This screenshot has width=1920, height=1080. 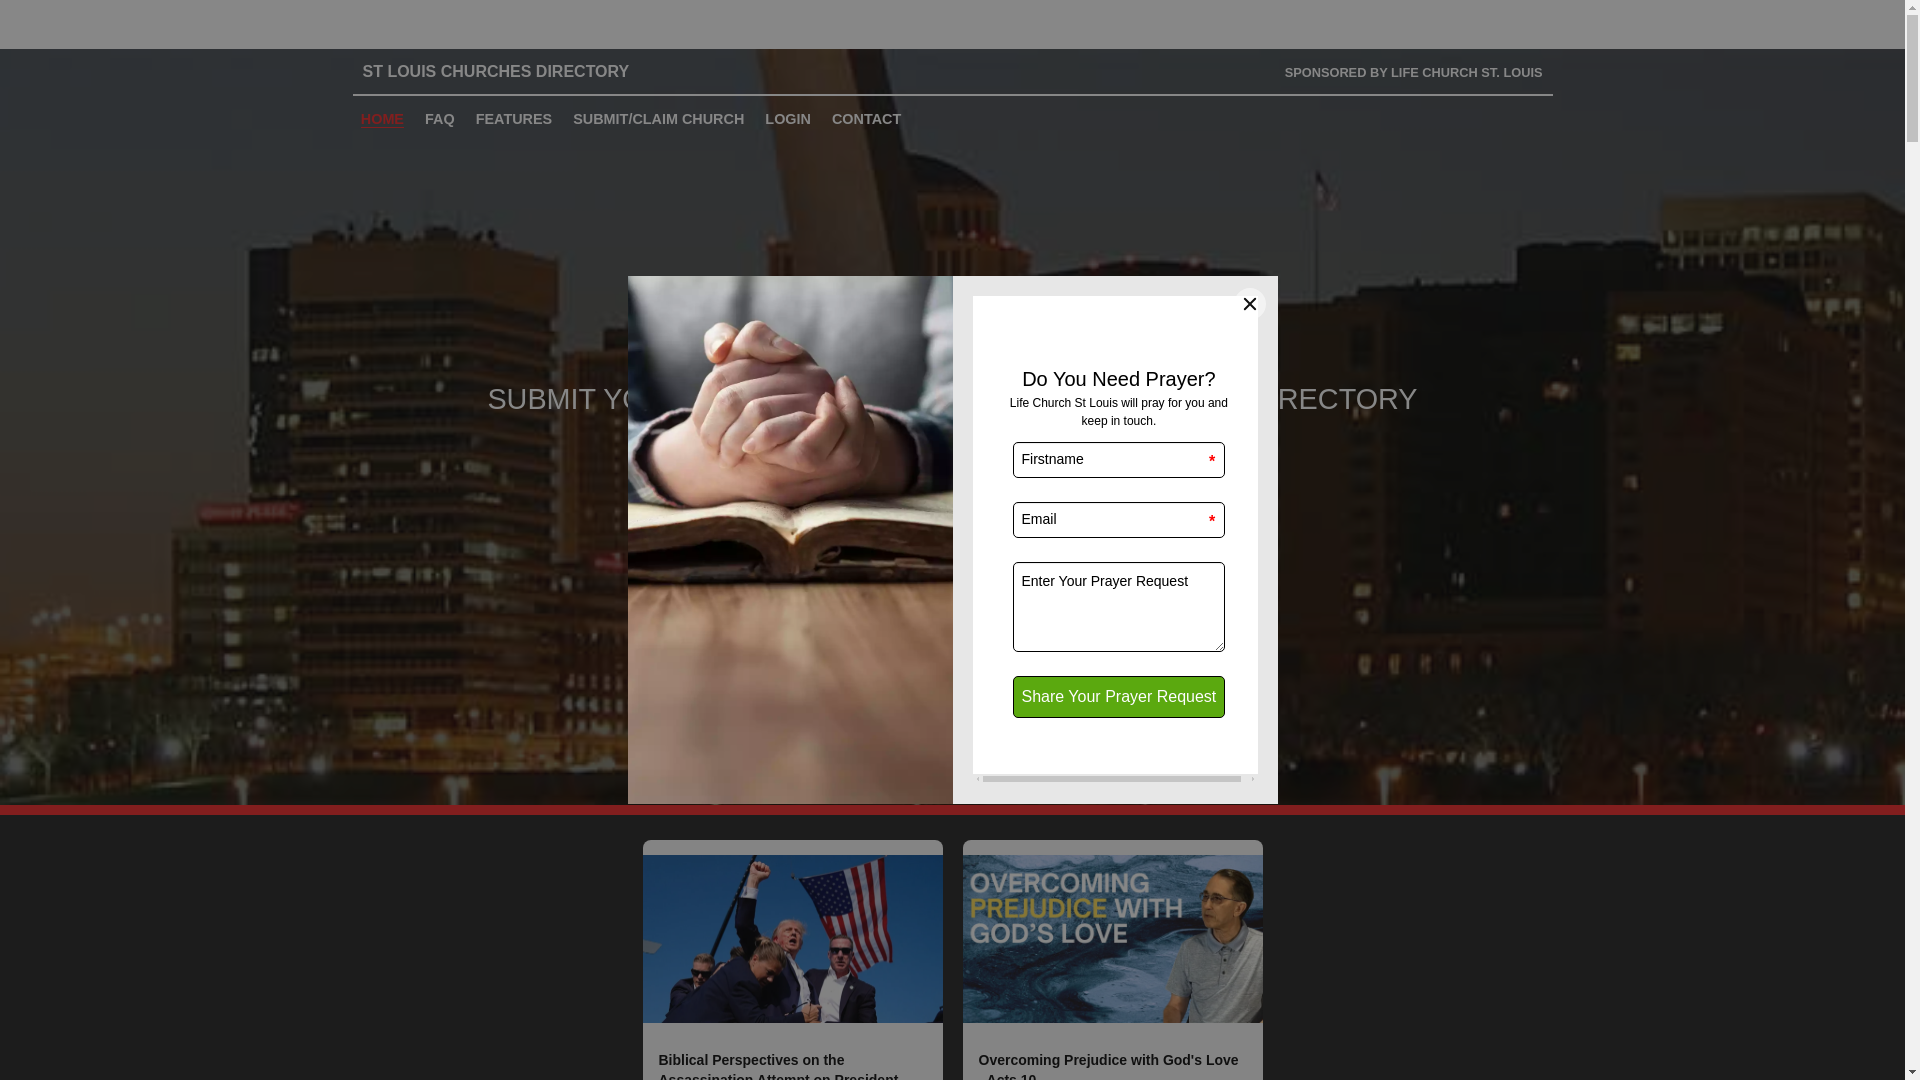 What do you see at coordinates (1414, 72) in the screenshot?
I see `SPONSORED BY LIFE CHURCH ST. LOUIS` at bounding box center [1414, 72].